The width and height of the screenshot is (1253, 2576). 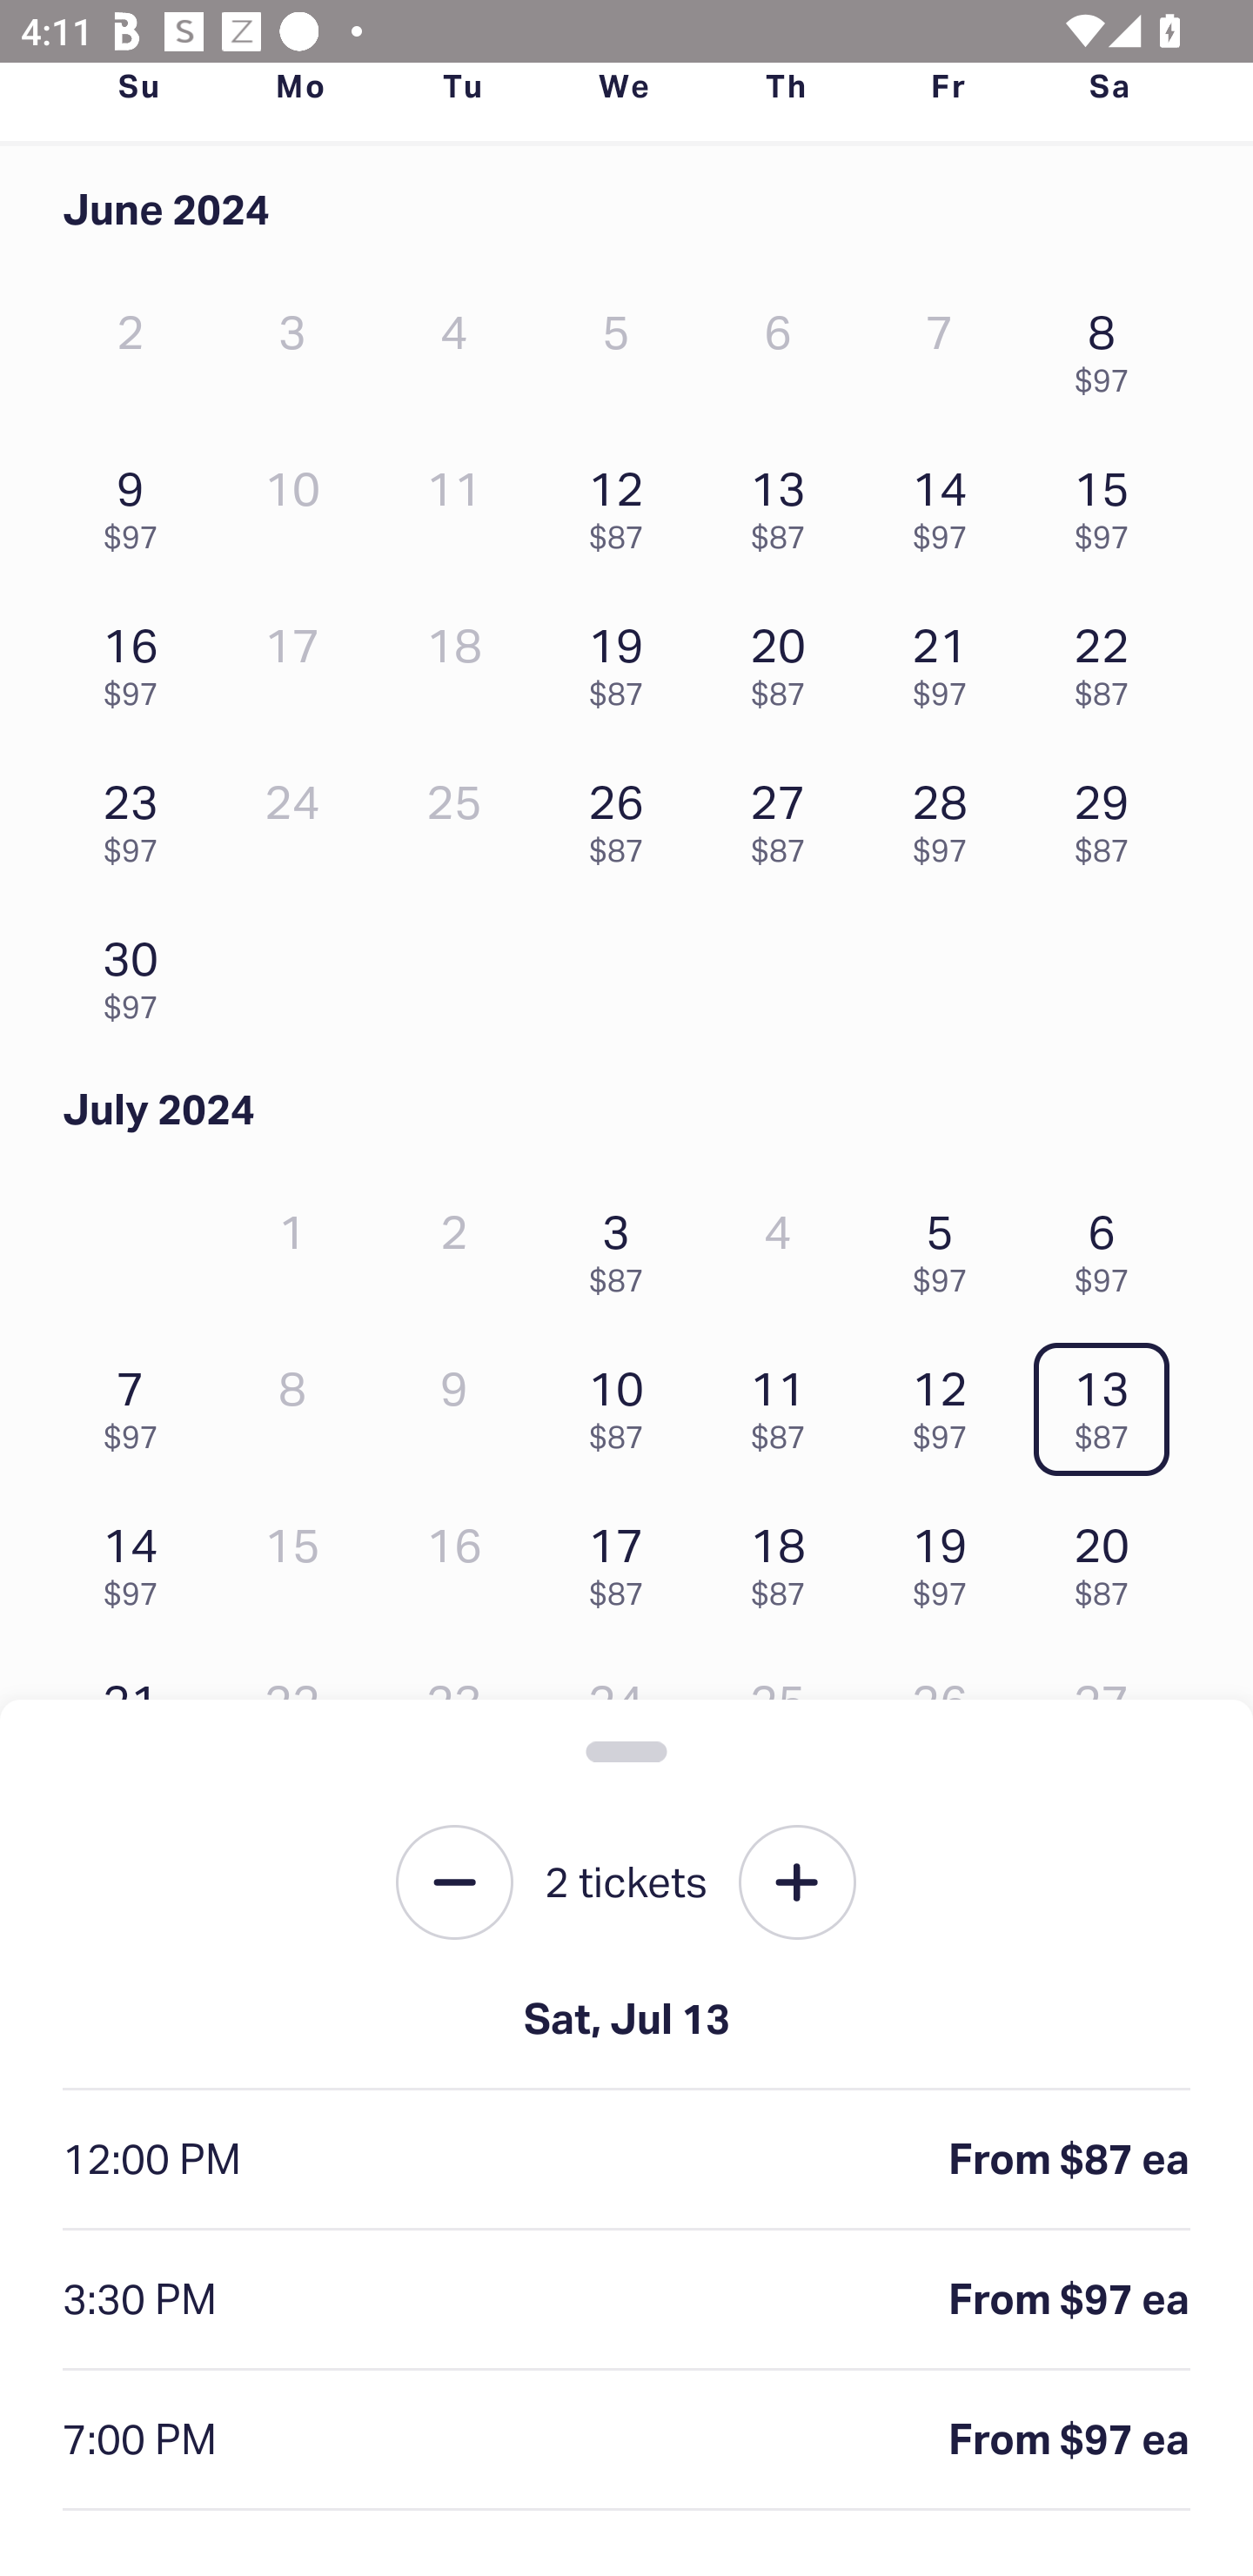 What do you see at coordinates (623, 659) in the screenshot?
I see `19 $87` at bounding box center [623, 659].